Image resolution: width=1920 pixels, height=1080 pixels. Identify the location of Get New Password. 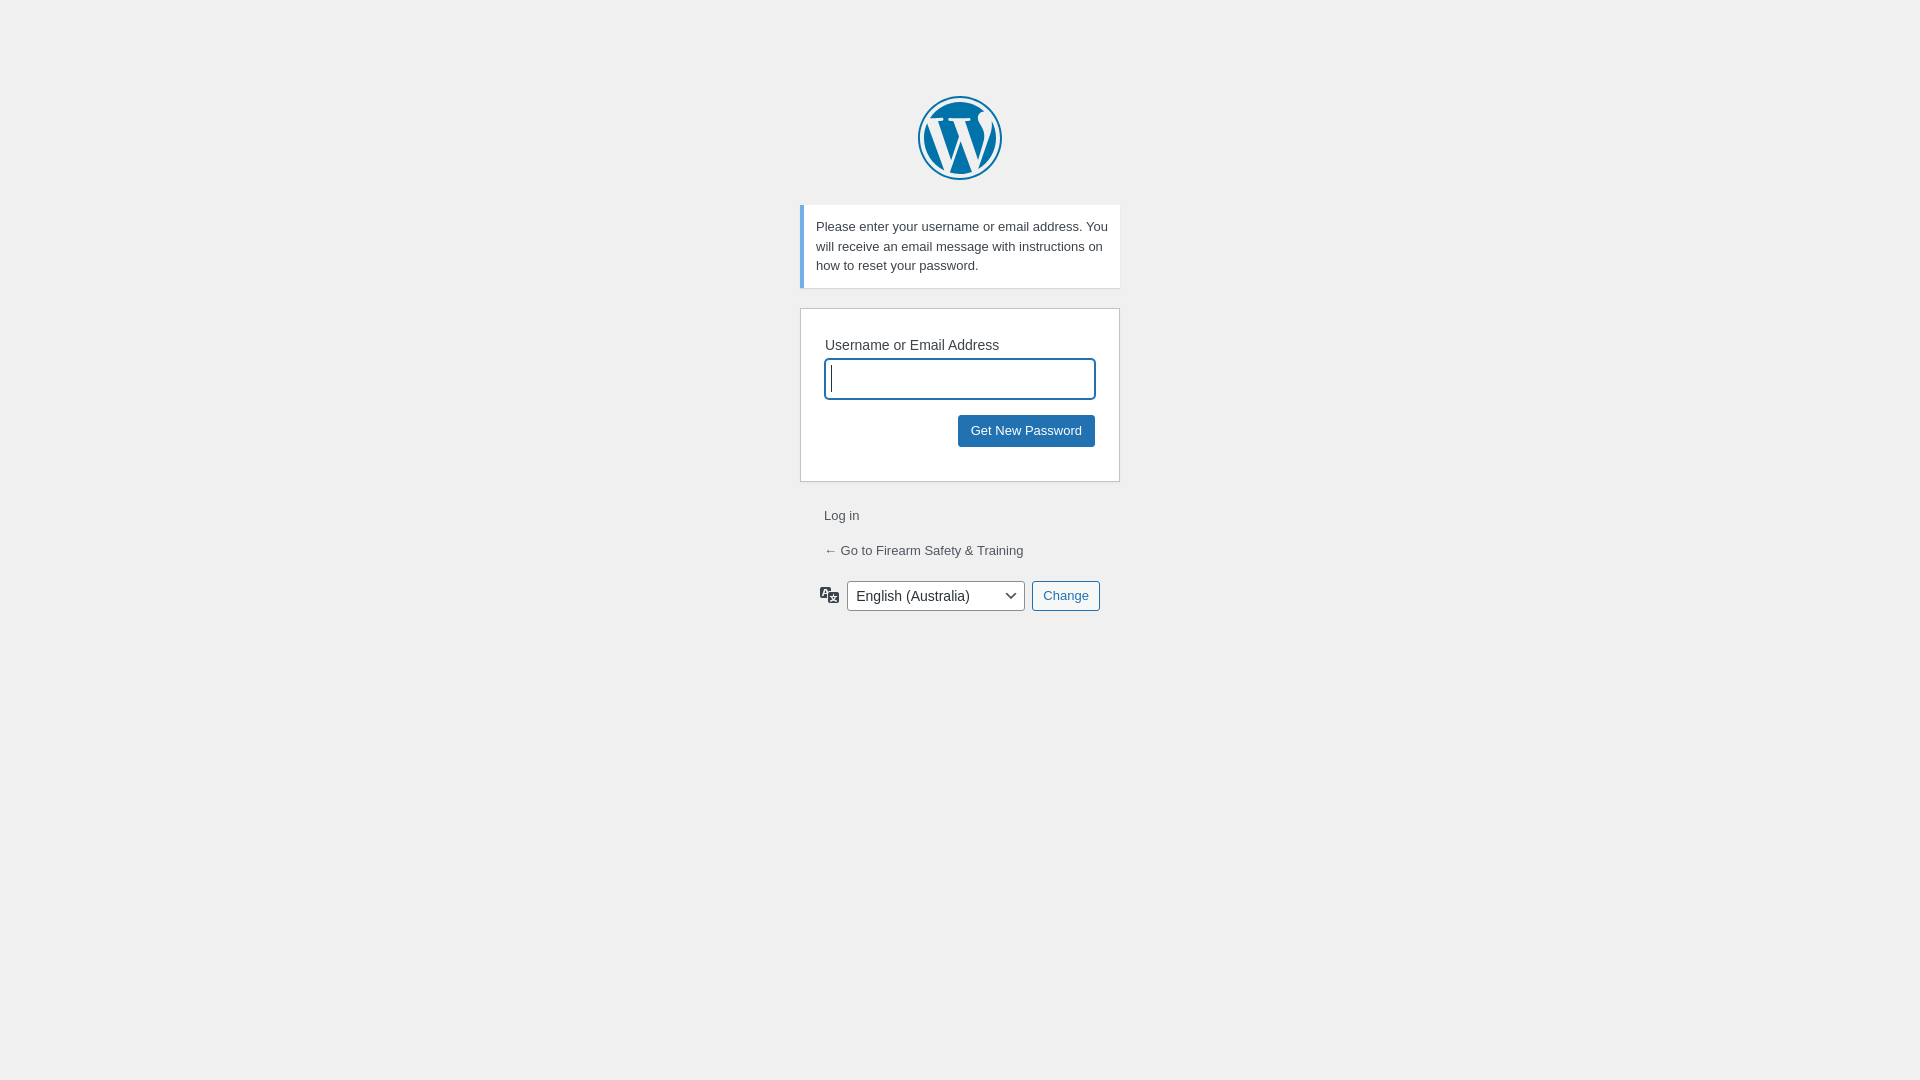
(1026, 430).